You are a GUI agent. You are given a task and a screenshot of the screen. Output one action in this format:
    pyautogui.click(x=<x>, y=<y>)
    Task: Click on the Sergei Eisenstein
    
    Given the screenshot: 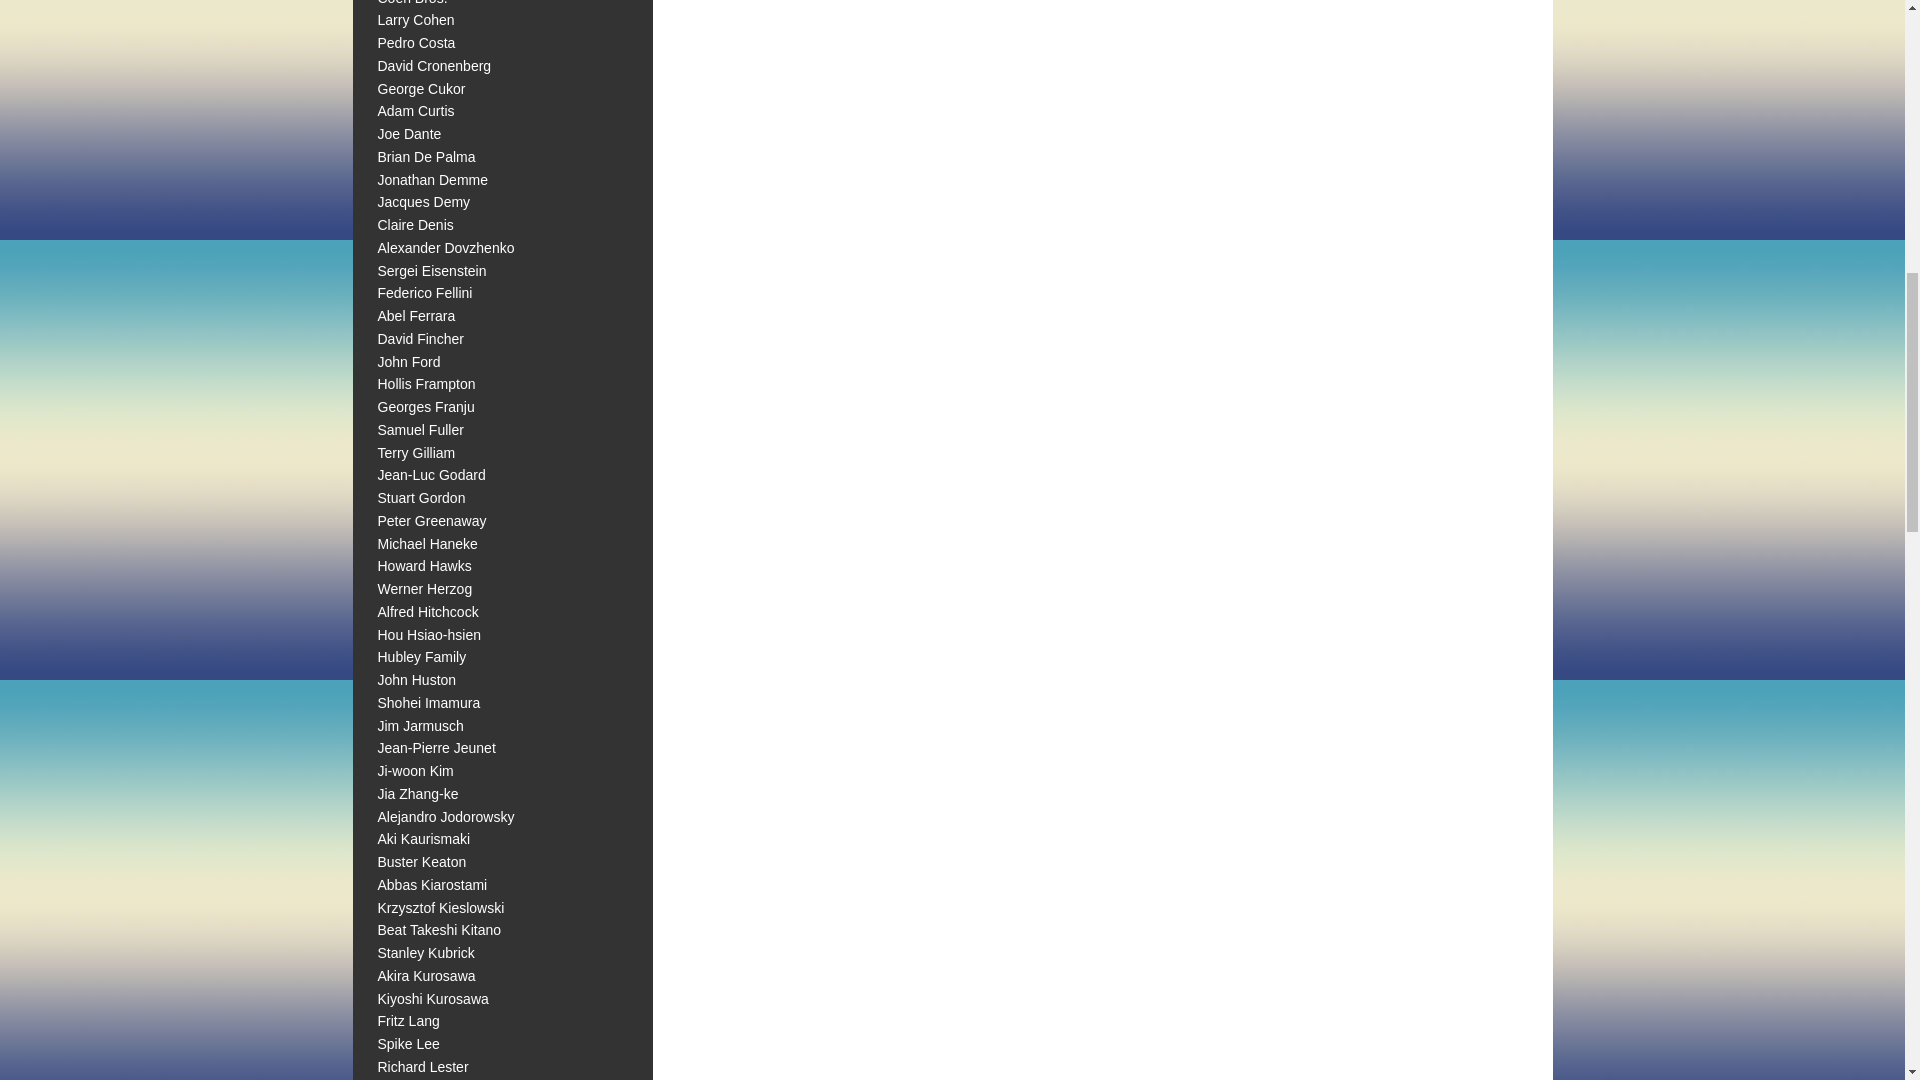 What is the action you would take?
    pyautogui.click(x=432, y=270)
    